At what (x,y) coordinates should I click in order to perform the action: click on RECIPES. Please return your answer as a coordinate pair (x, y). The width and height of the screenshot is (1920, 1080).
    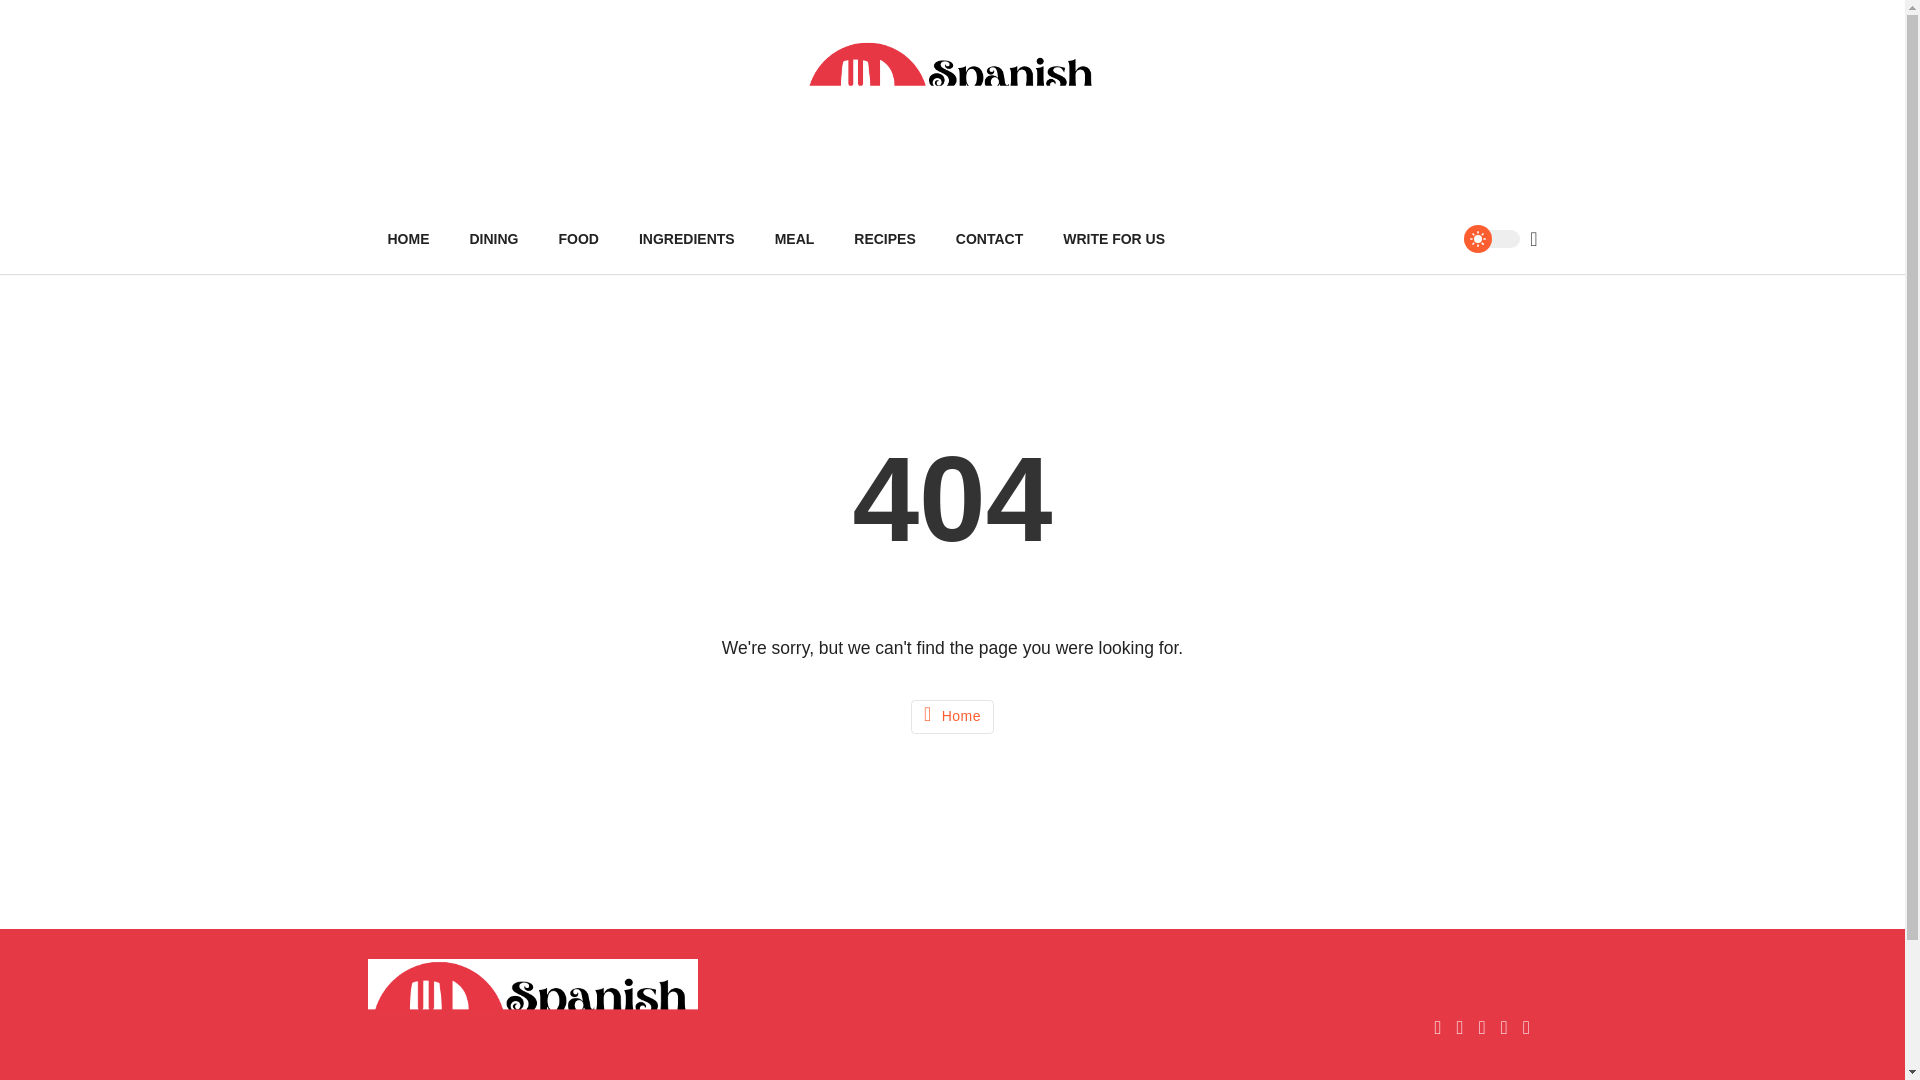
    Looking at the image, I should click on (884, 239).